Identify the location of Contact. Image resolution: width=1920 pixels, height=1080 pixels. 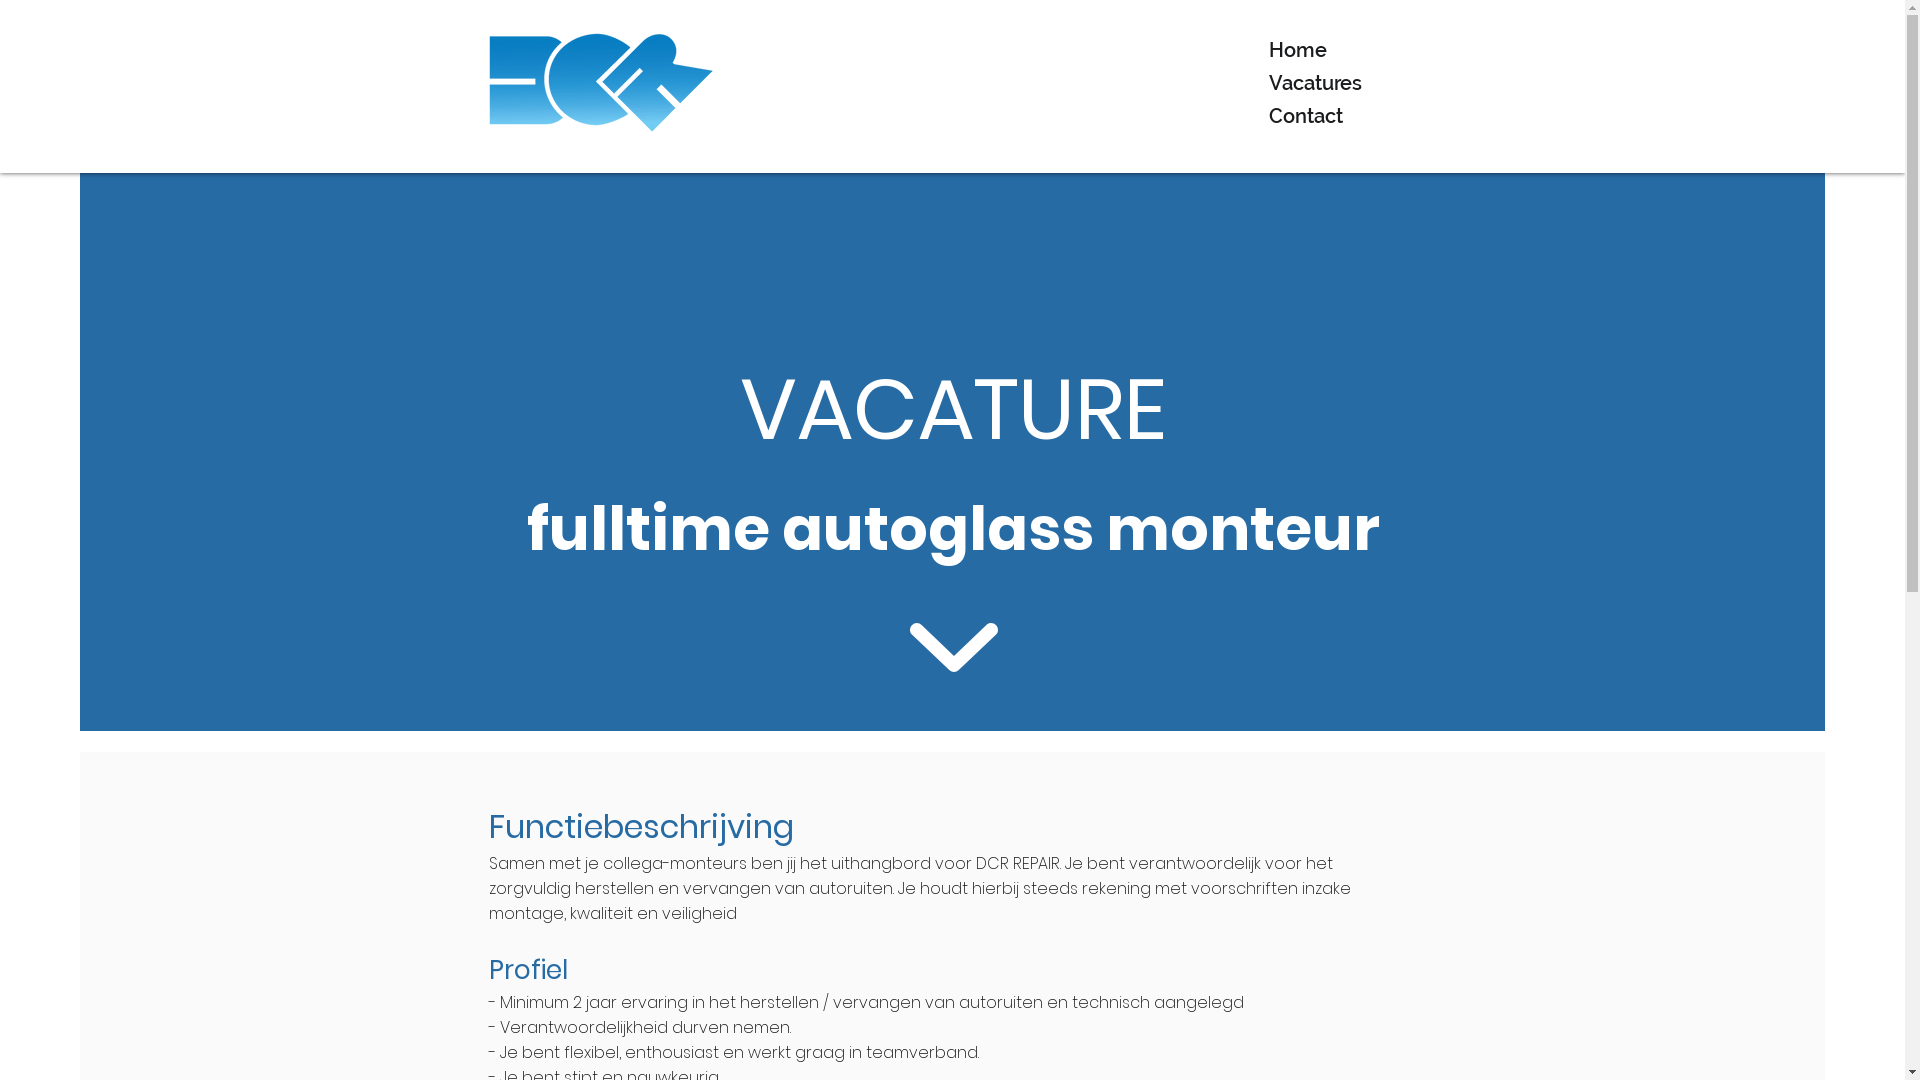
(1355, 116).